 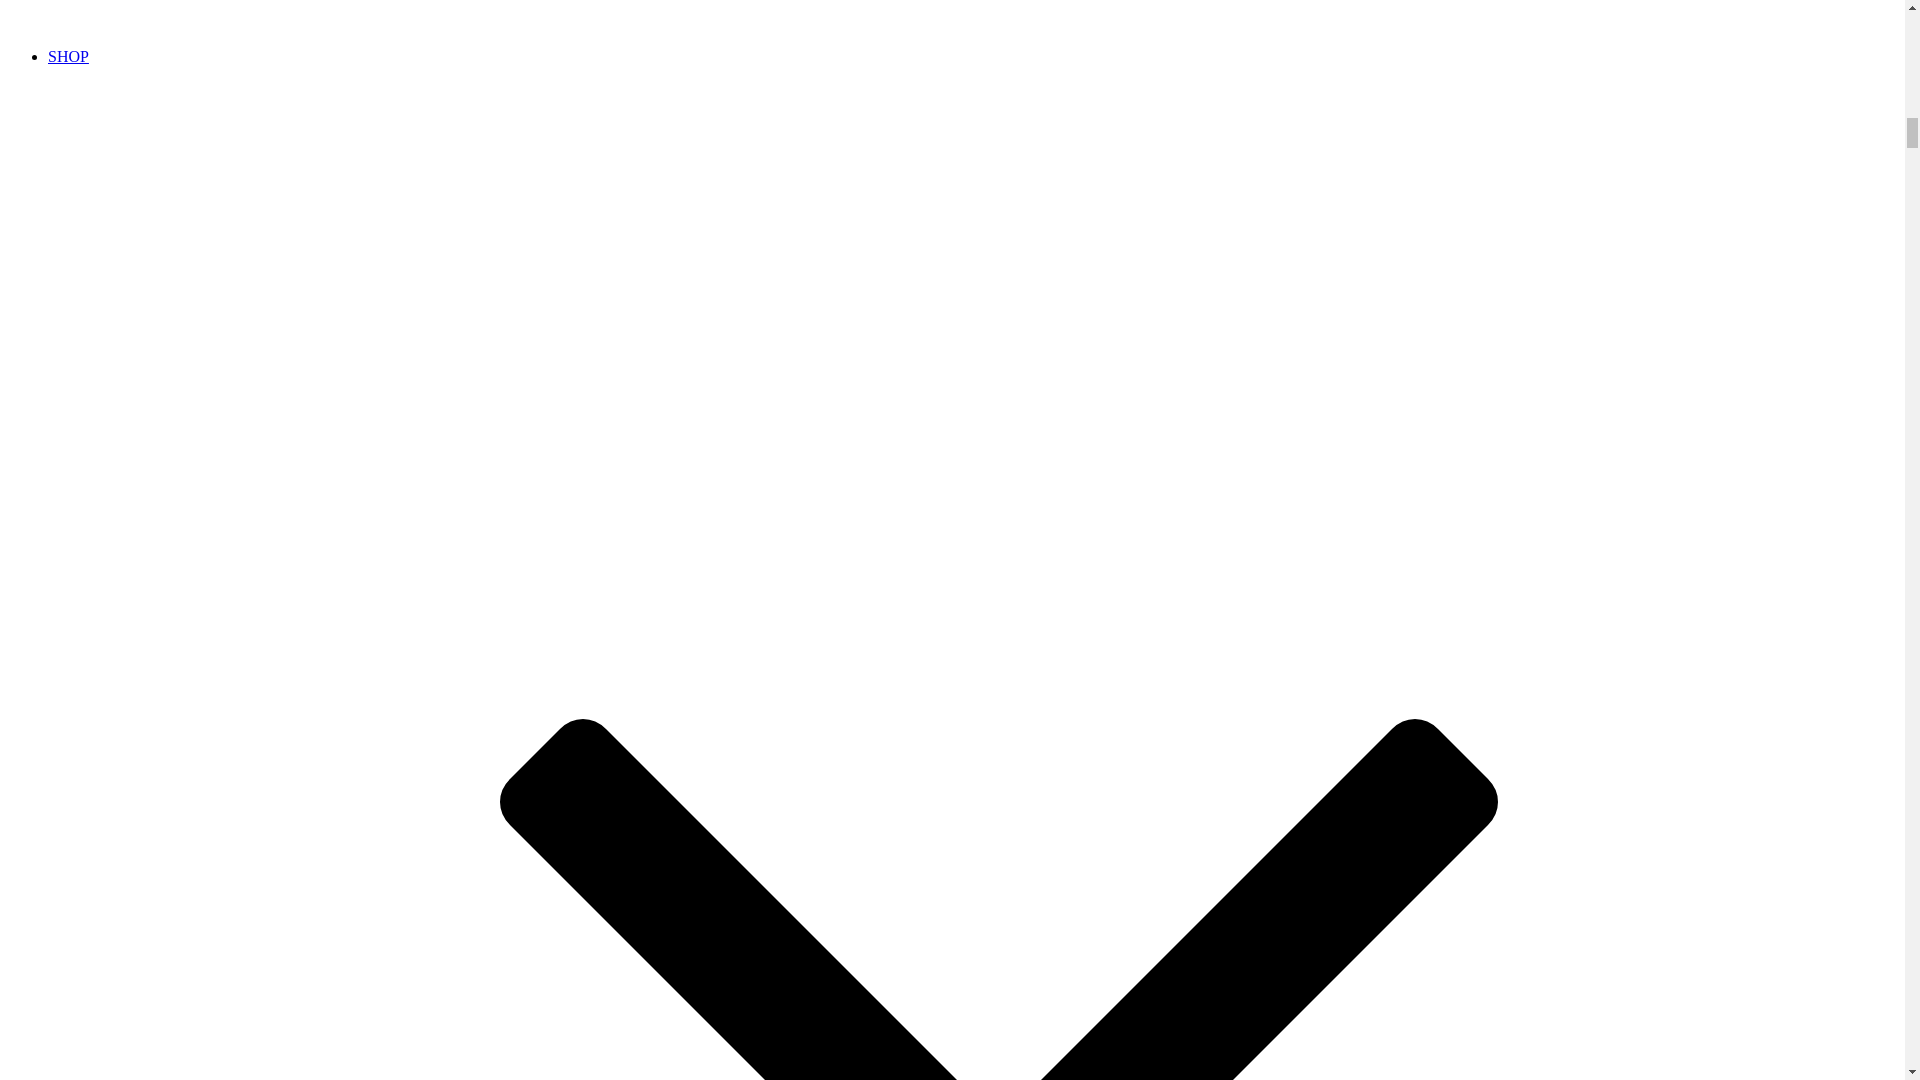 What do you see at coordinates (68, 56) in the screenshot?
I see `SHOP` at bounding box center [68, 56].